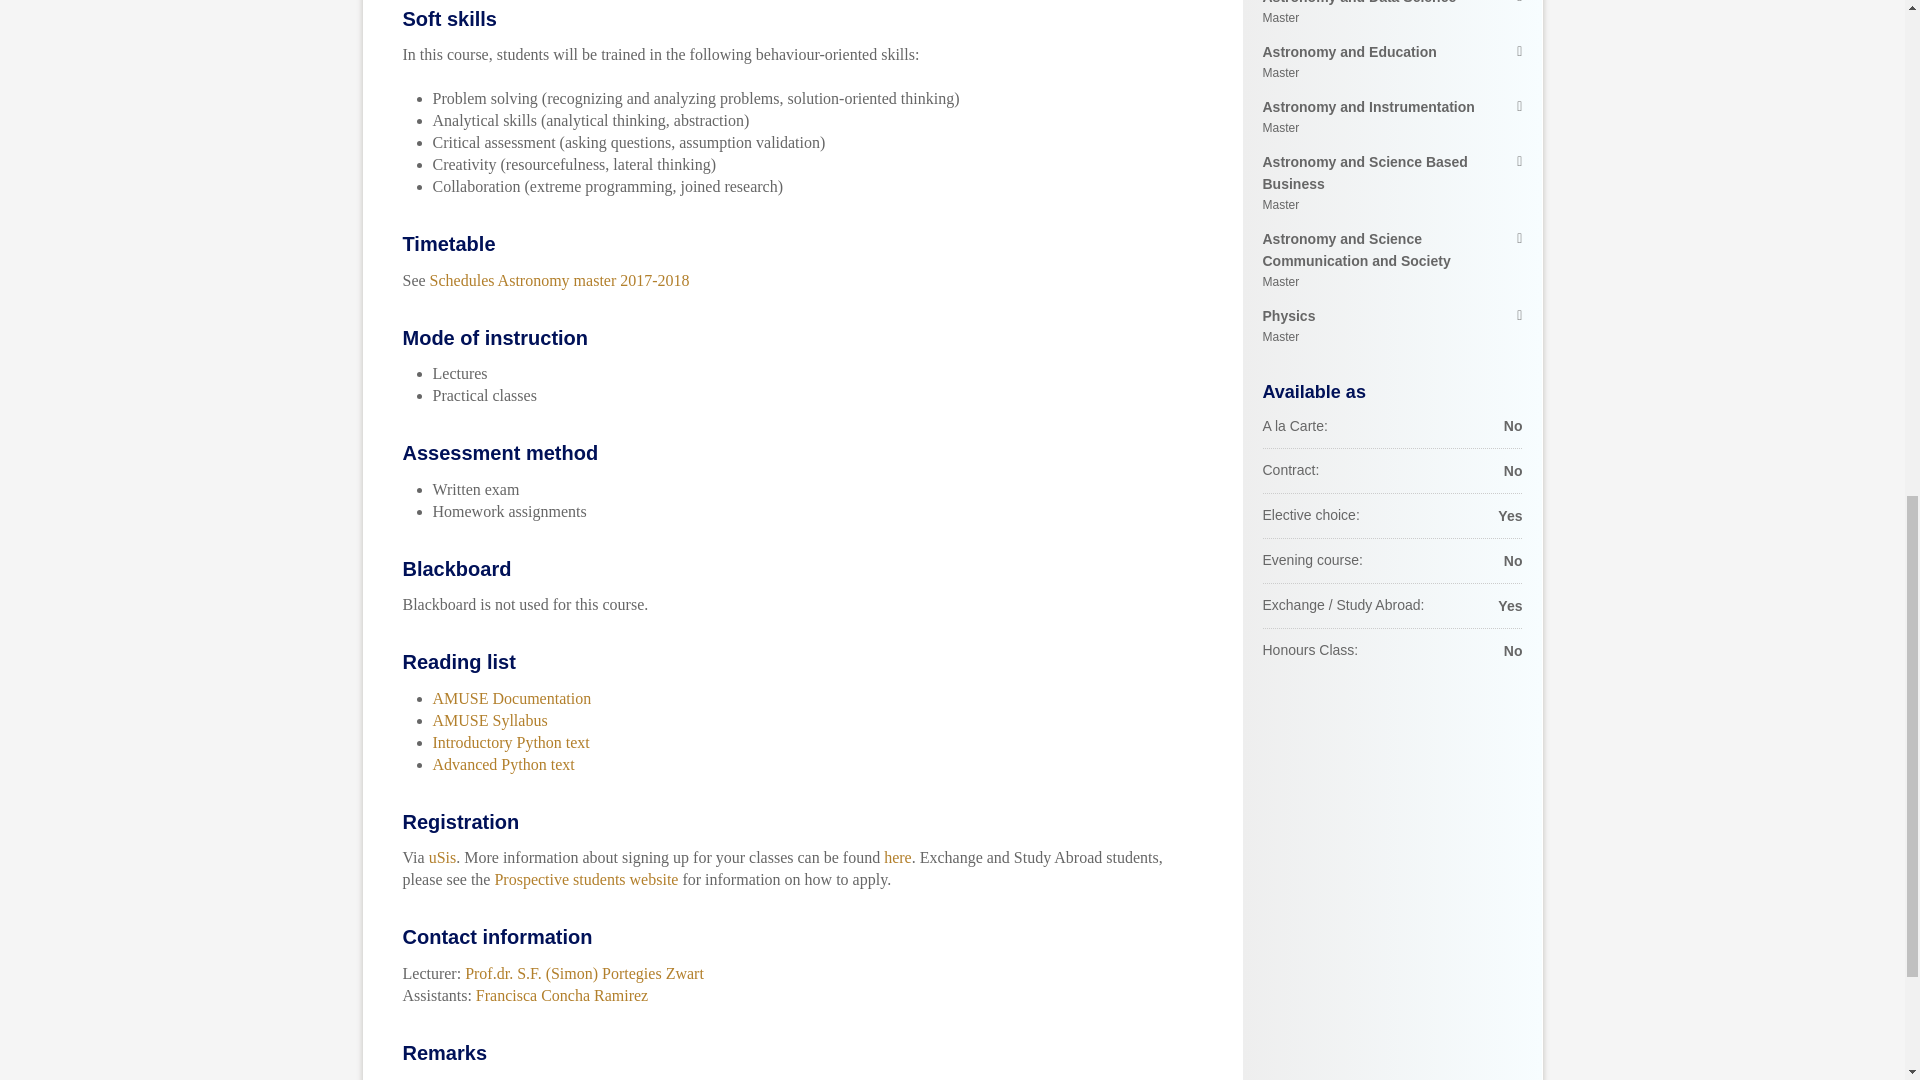 This screenshot has height=1080, width=1920. I want to click on Schedules Astronomy master 2017-2018, so click(585, 878).